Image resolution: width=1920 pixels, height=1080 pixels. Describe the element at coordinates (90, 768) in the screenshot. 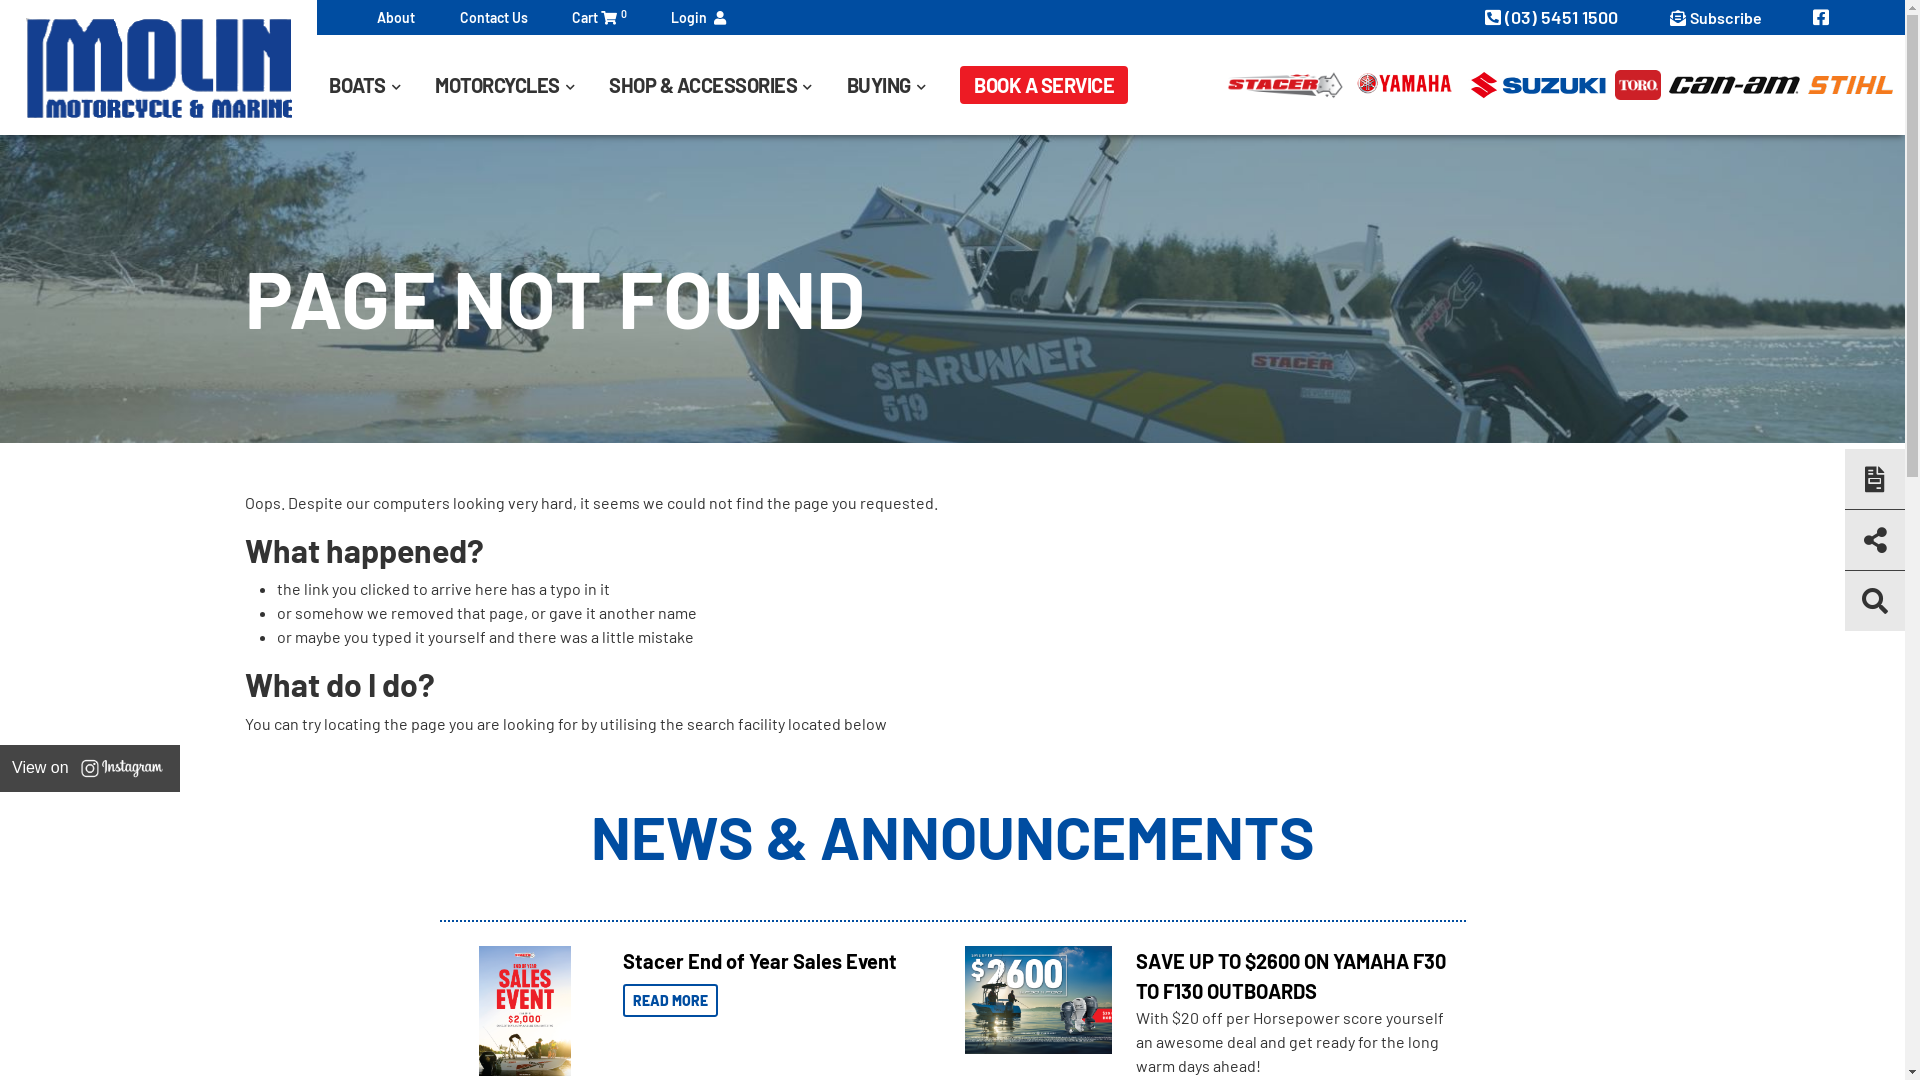

I see `View on` at that location.